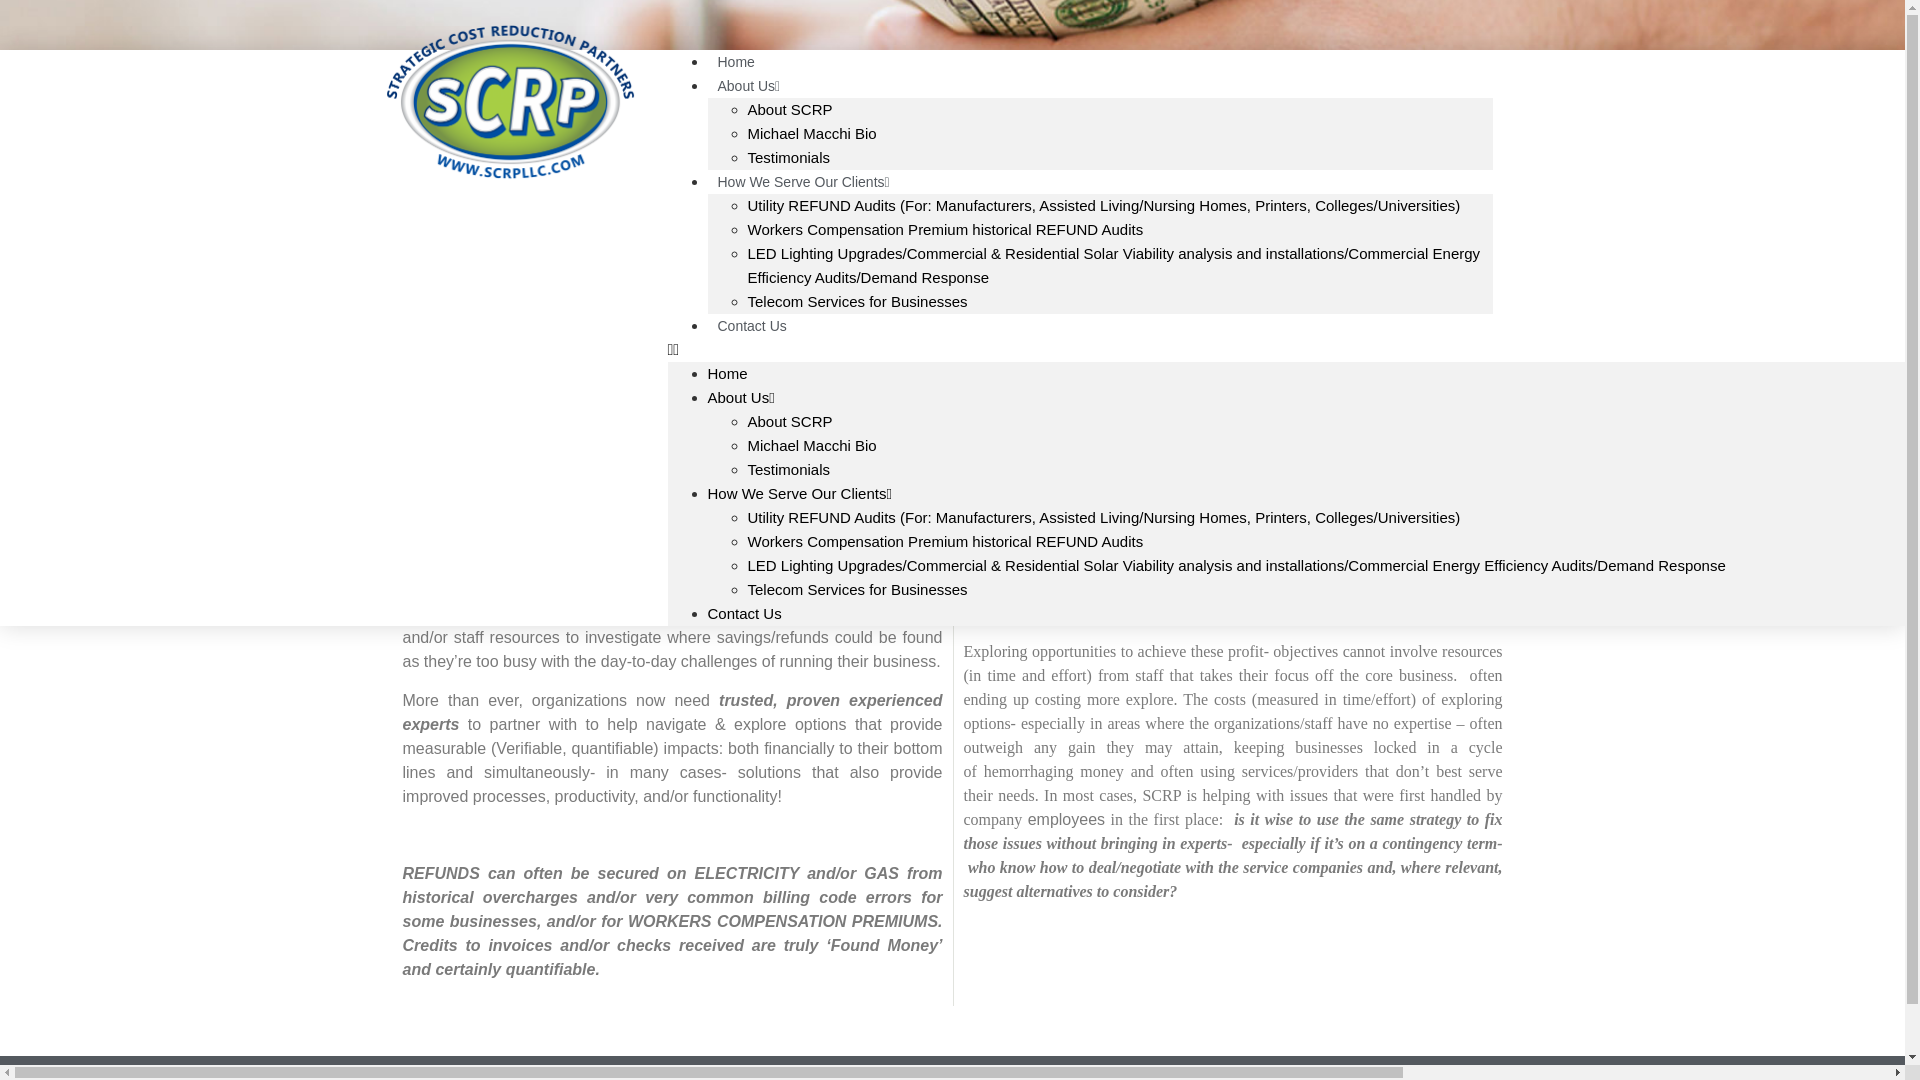 Image resolution: width=1920 pixels, height=1080 pixels. What do you see at coordinates (946, 541) in the screenshot?
I see `Workers Compensation Premium historical REFUND Audits` at bounding box center [946, 541].